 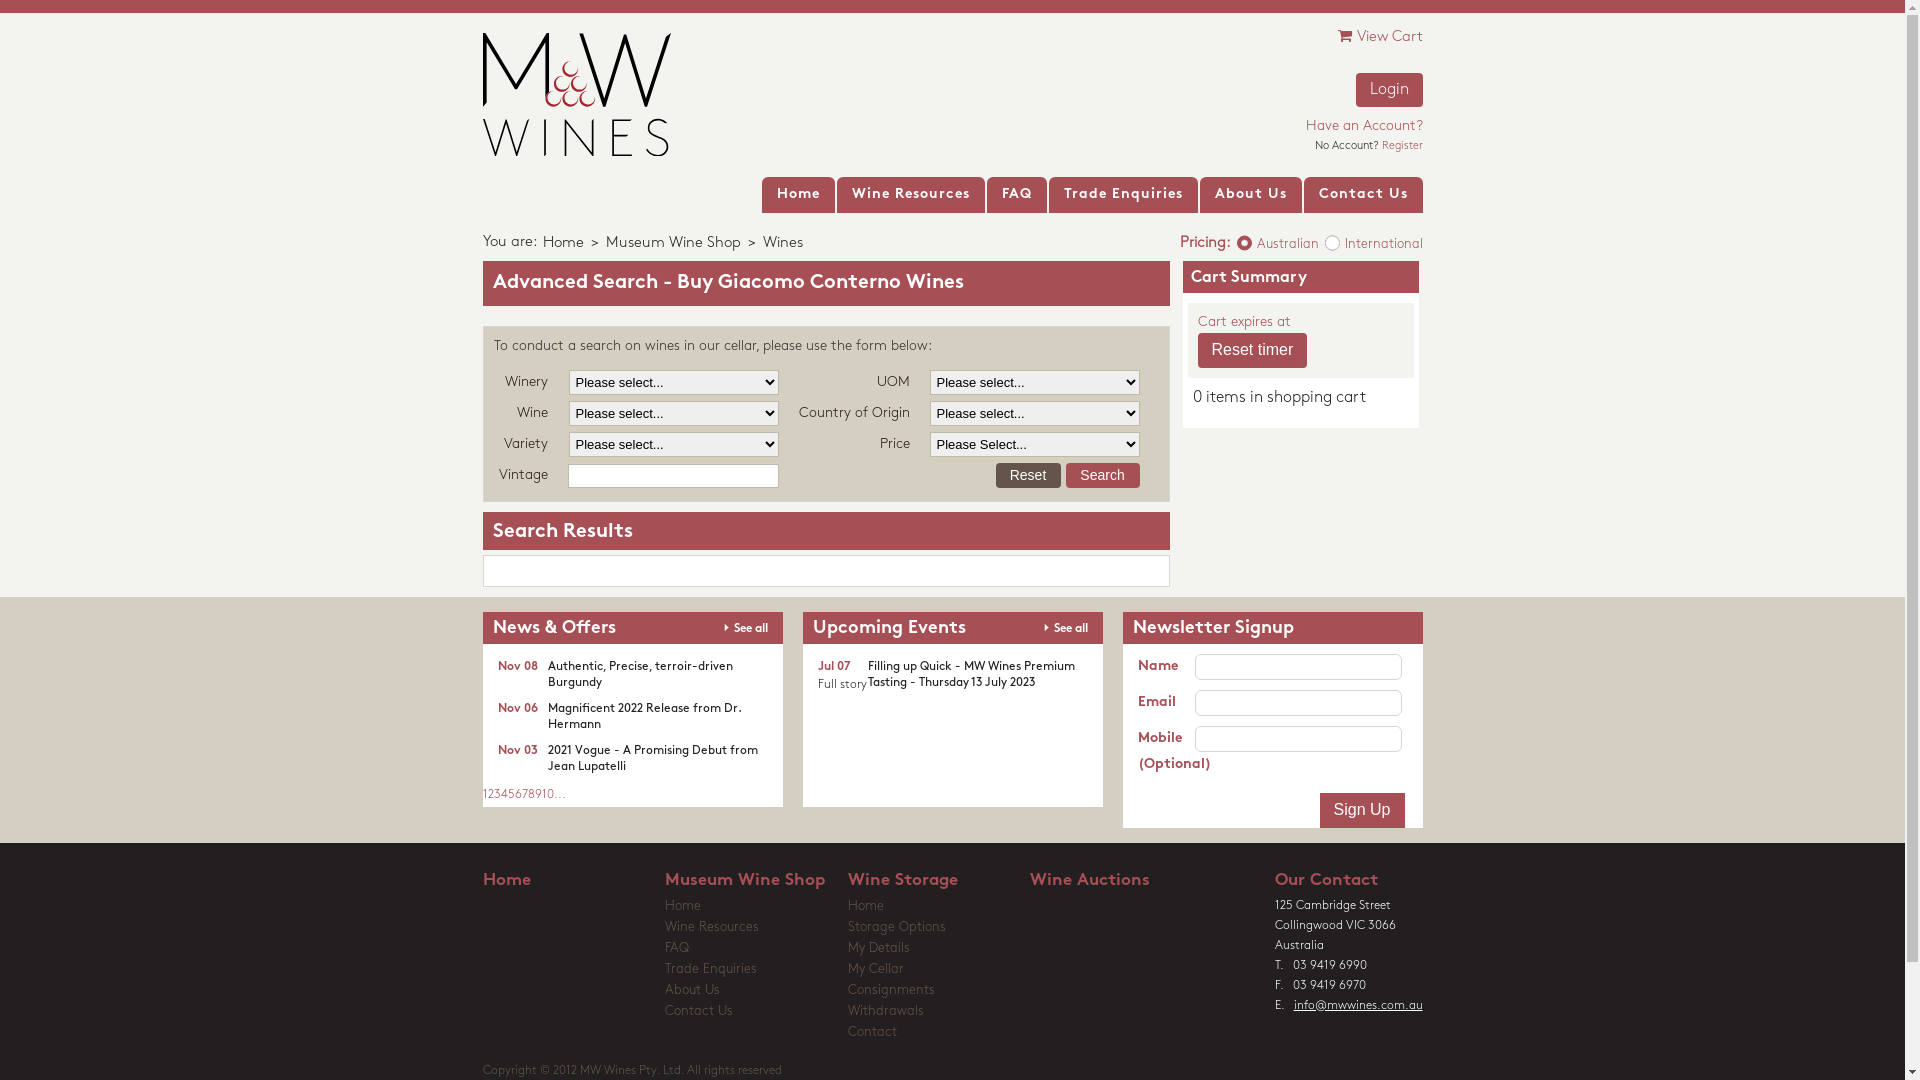 I want to click on Register, so click(x=1402, y=146).